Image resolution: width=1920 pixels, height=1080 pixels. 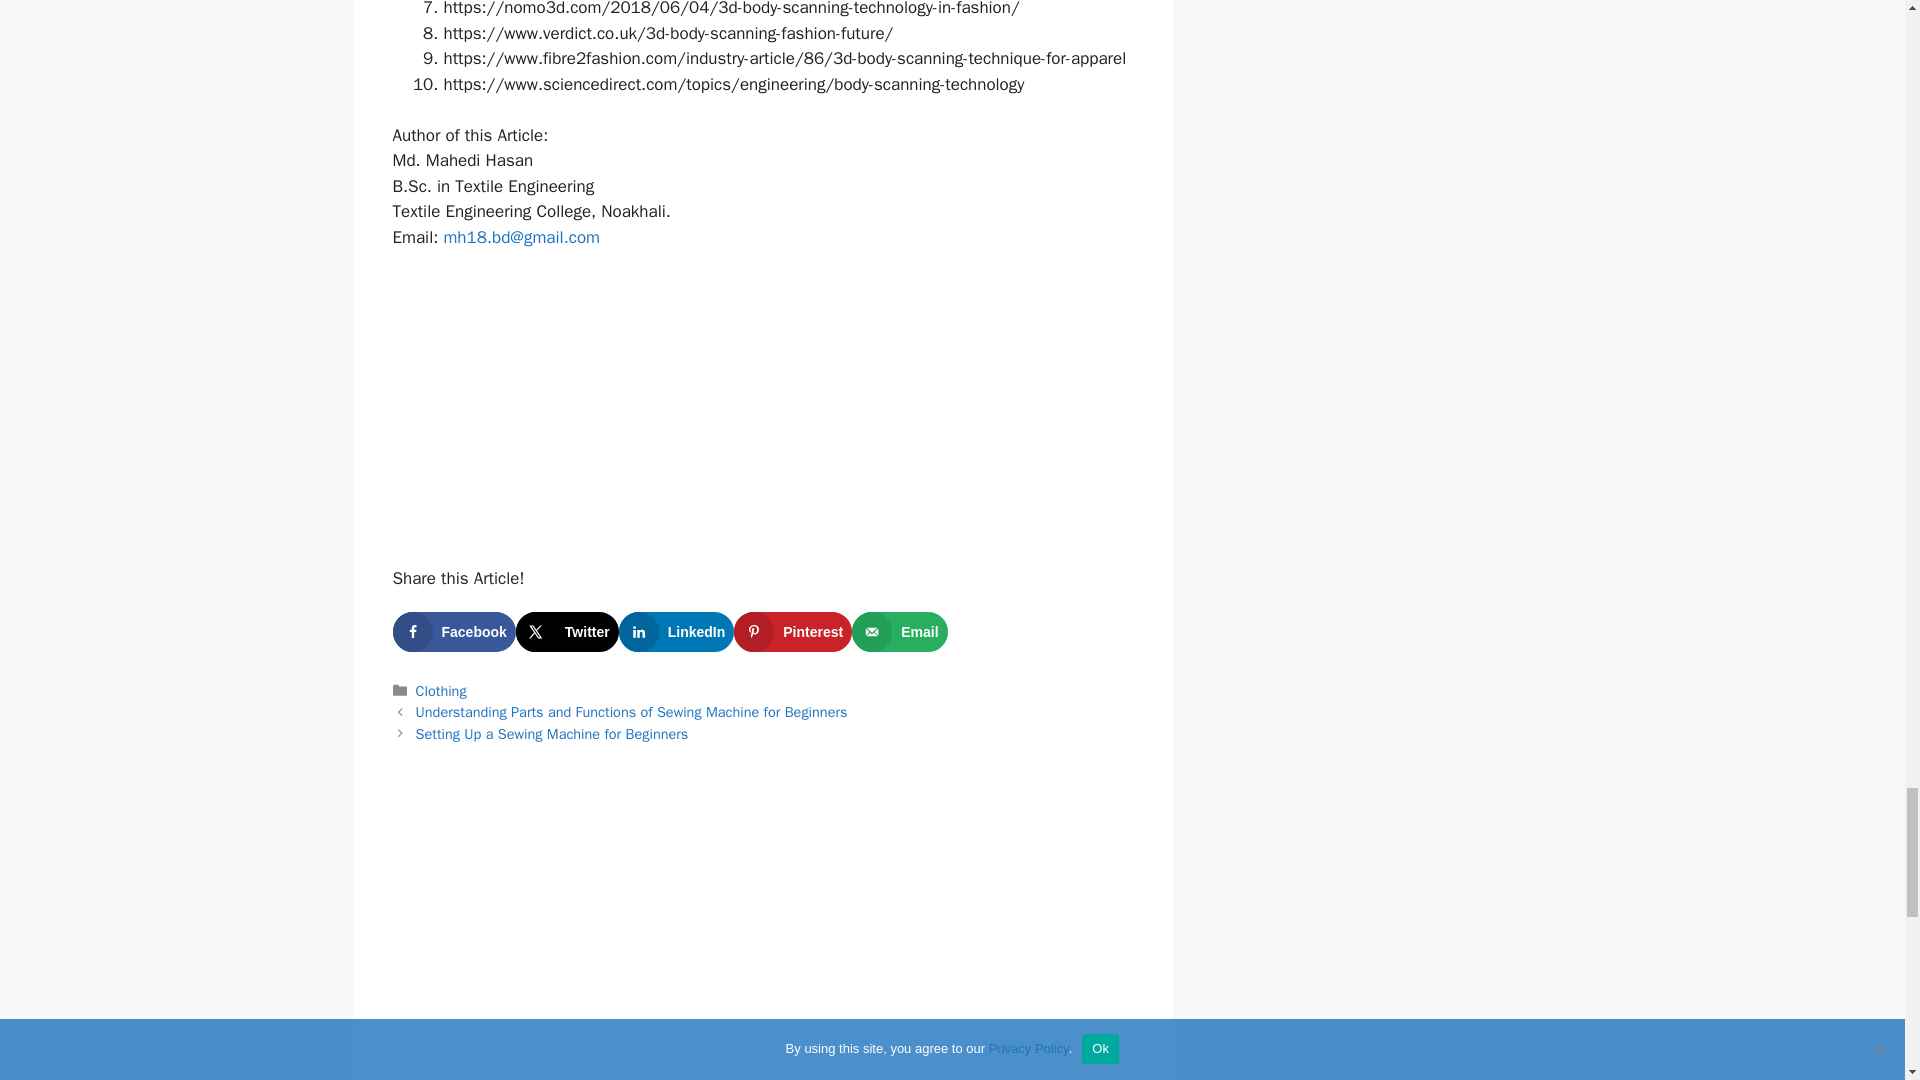 What do you see at coordinates (792, 632) in the screenshot?
I see `Pinterest` at bounding box center [792, 632].